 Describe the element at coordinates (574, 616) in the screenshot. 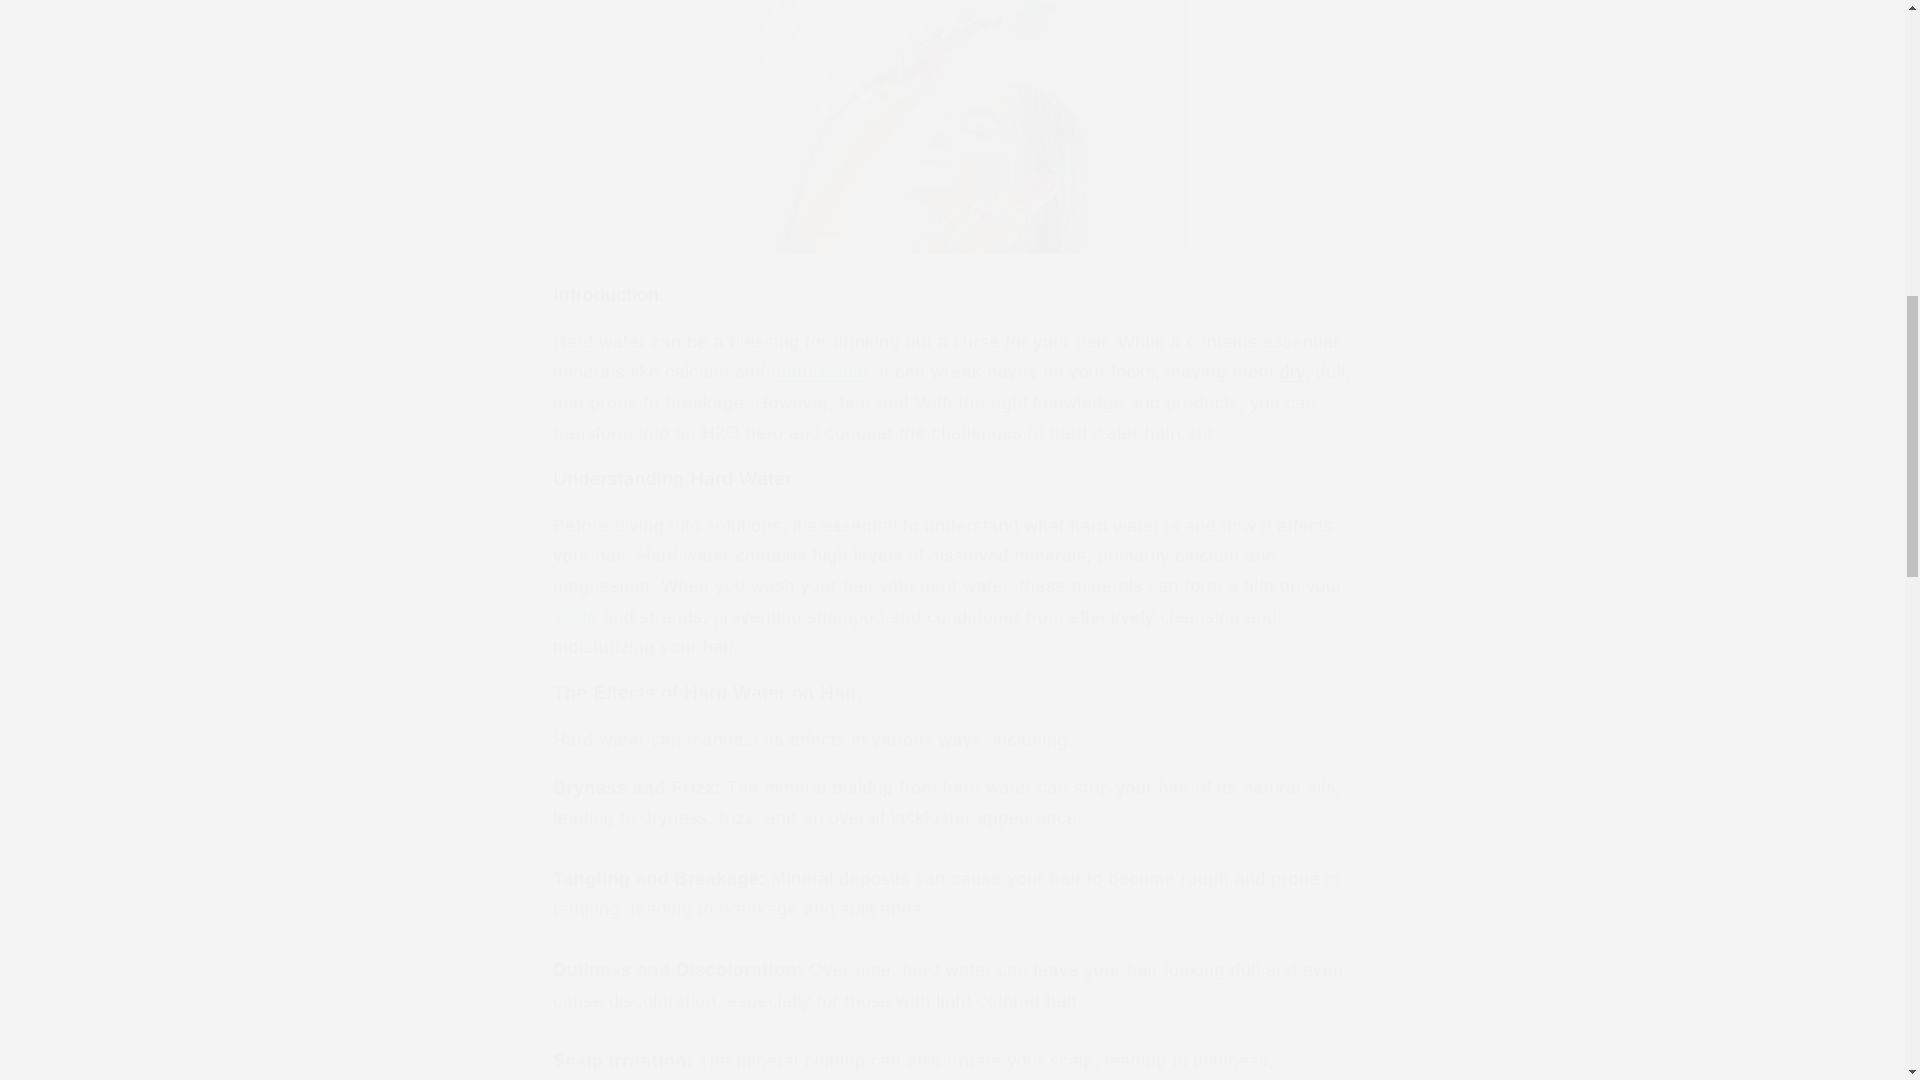

I see `scalp` at that location.